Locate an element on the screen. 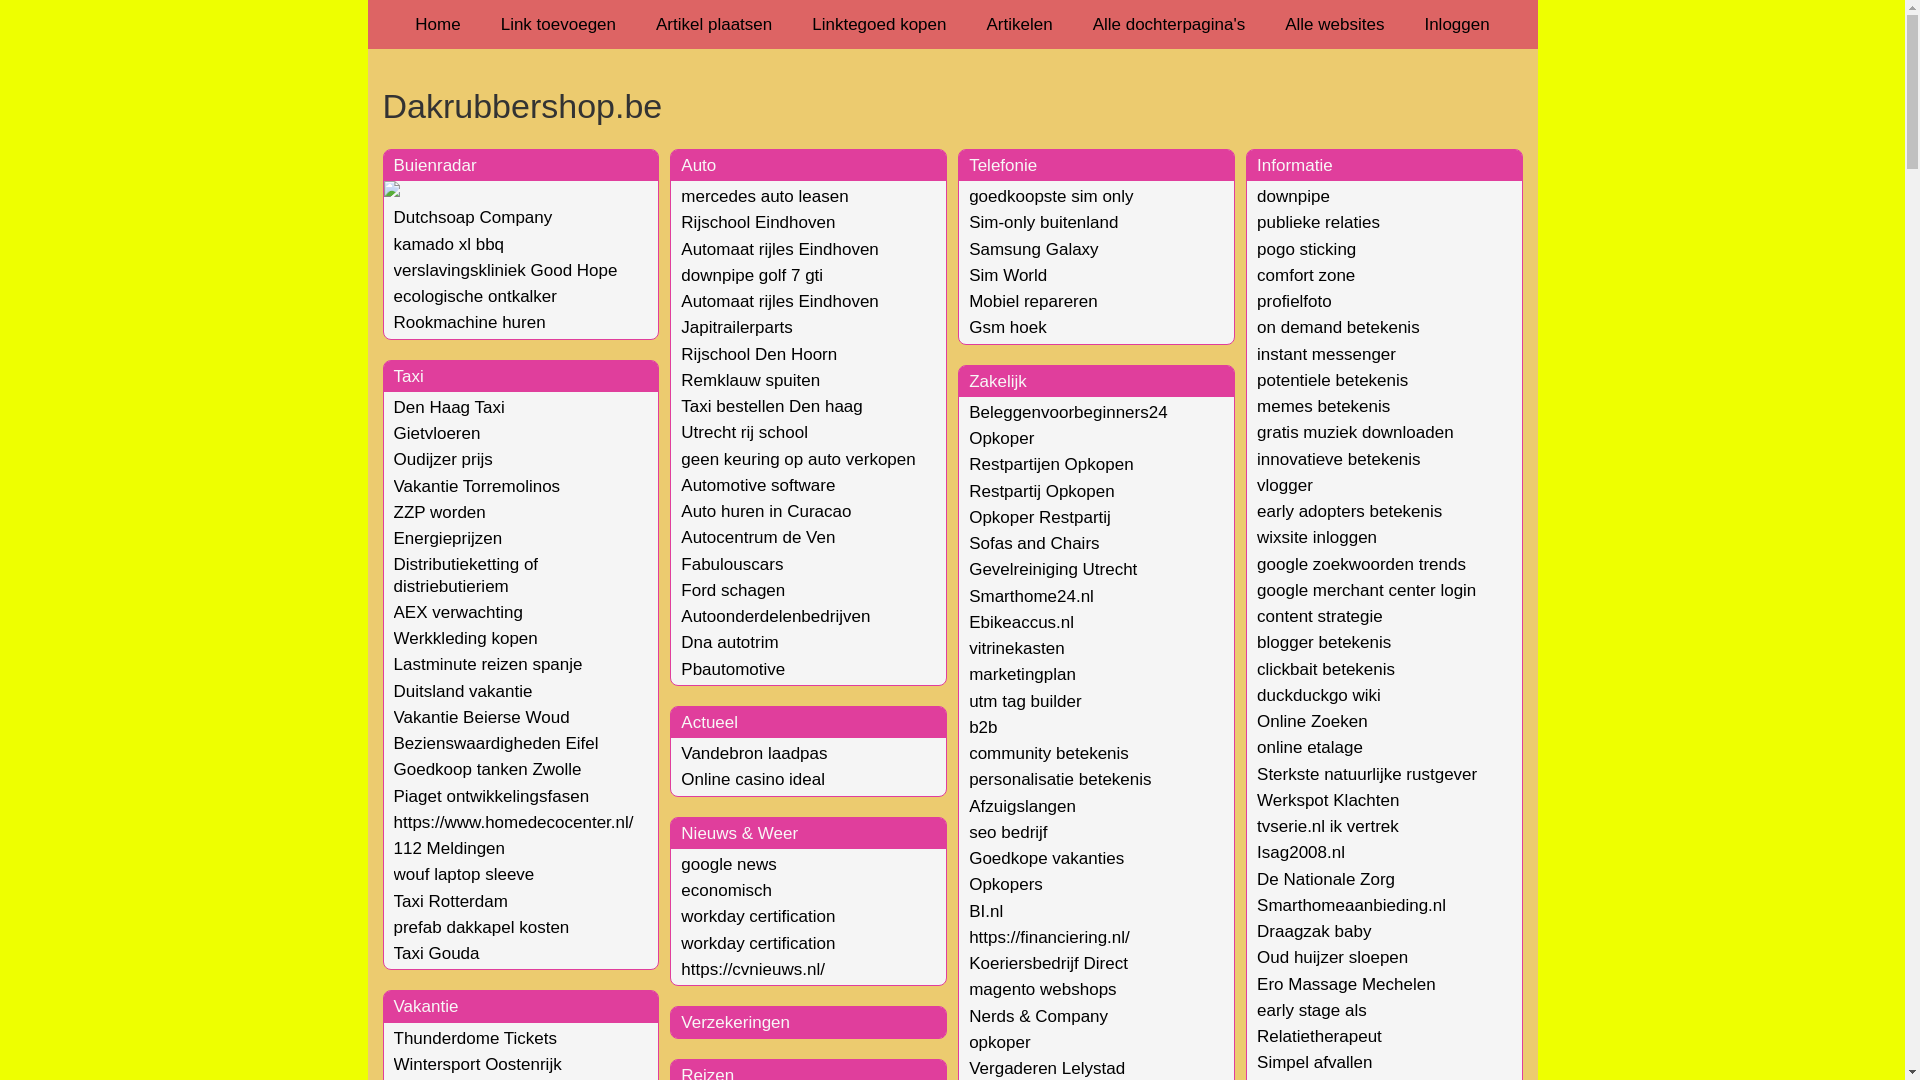 The width and height of the screenshot is (1920, 1080). Artikel plaatsen is located at coordinates (714, 24).